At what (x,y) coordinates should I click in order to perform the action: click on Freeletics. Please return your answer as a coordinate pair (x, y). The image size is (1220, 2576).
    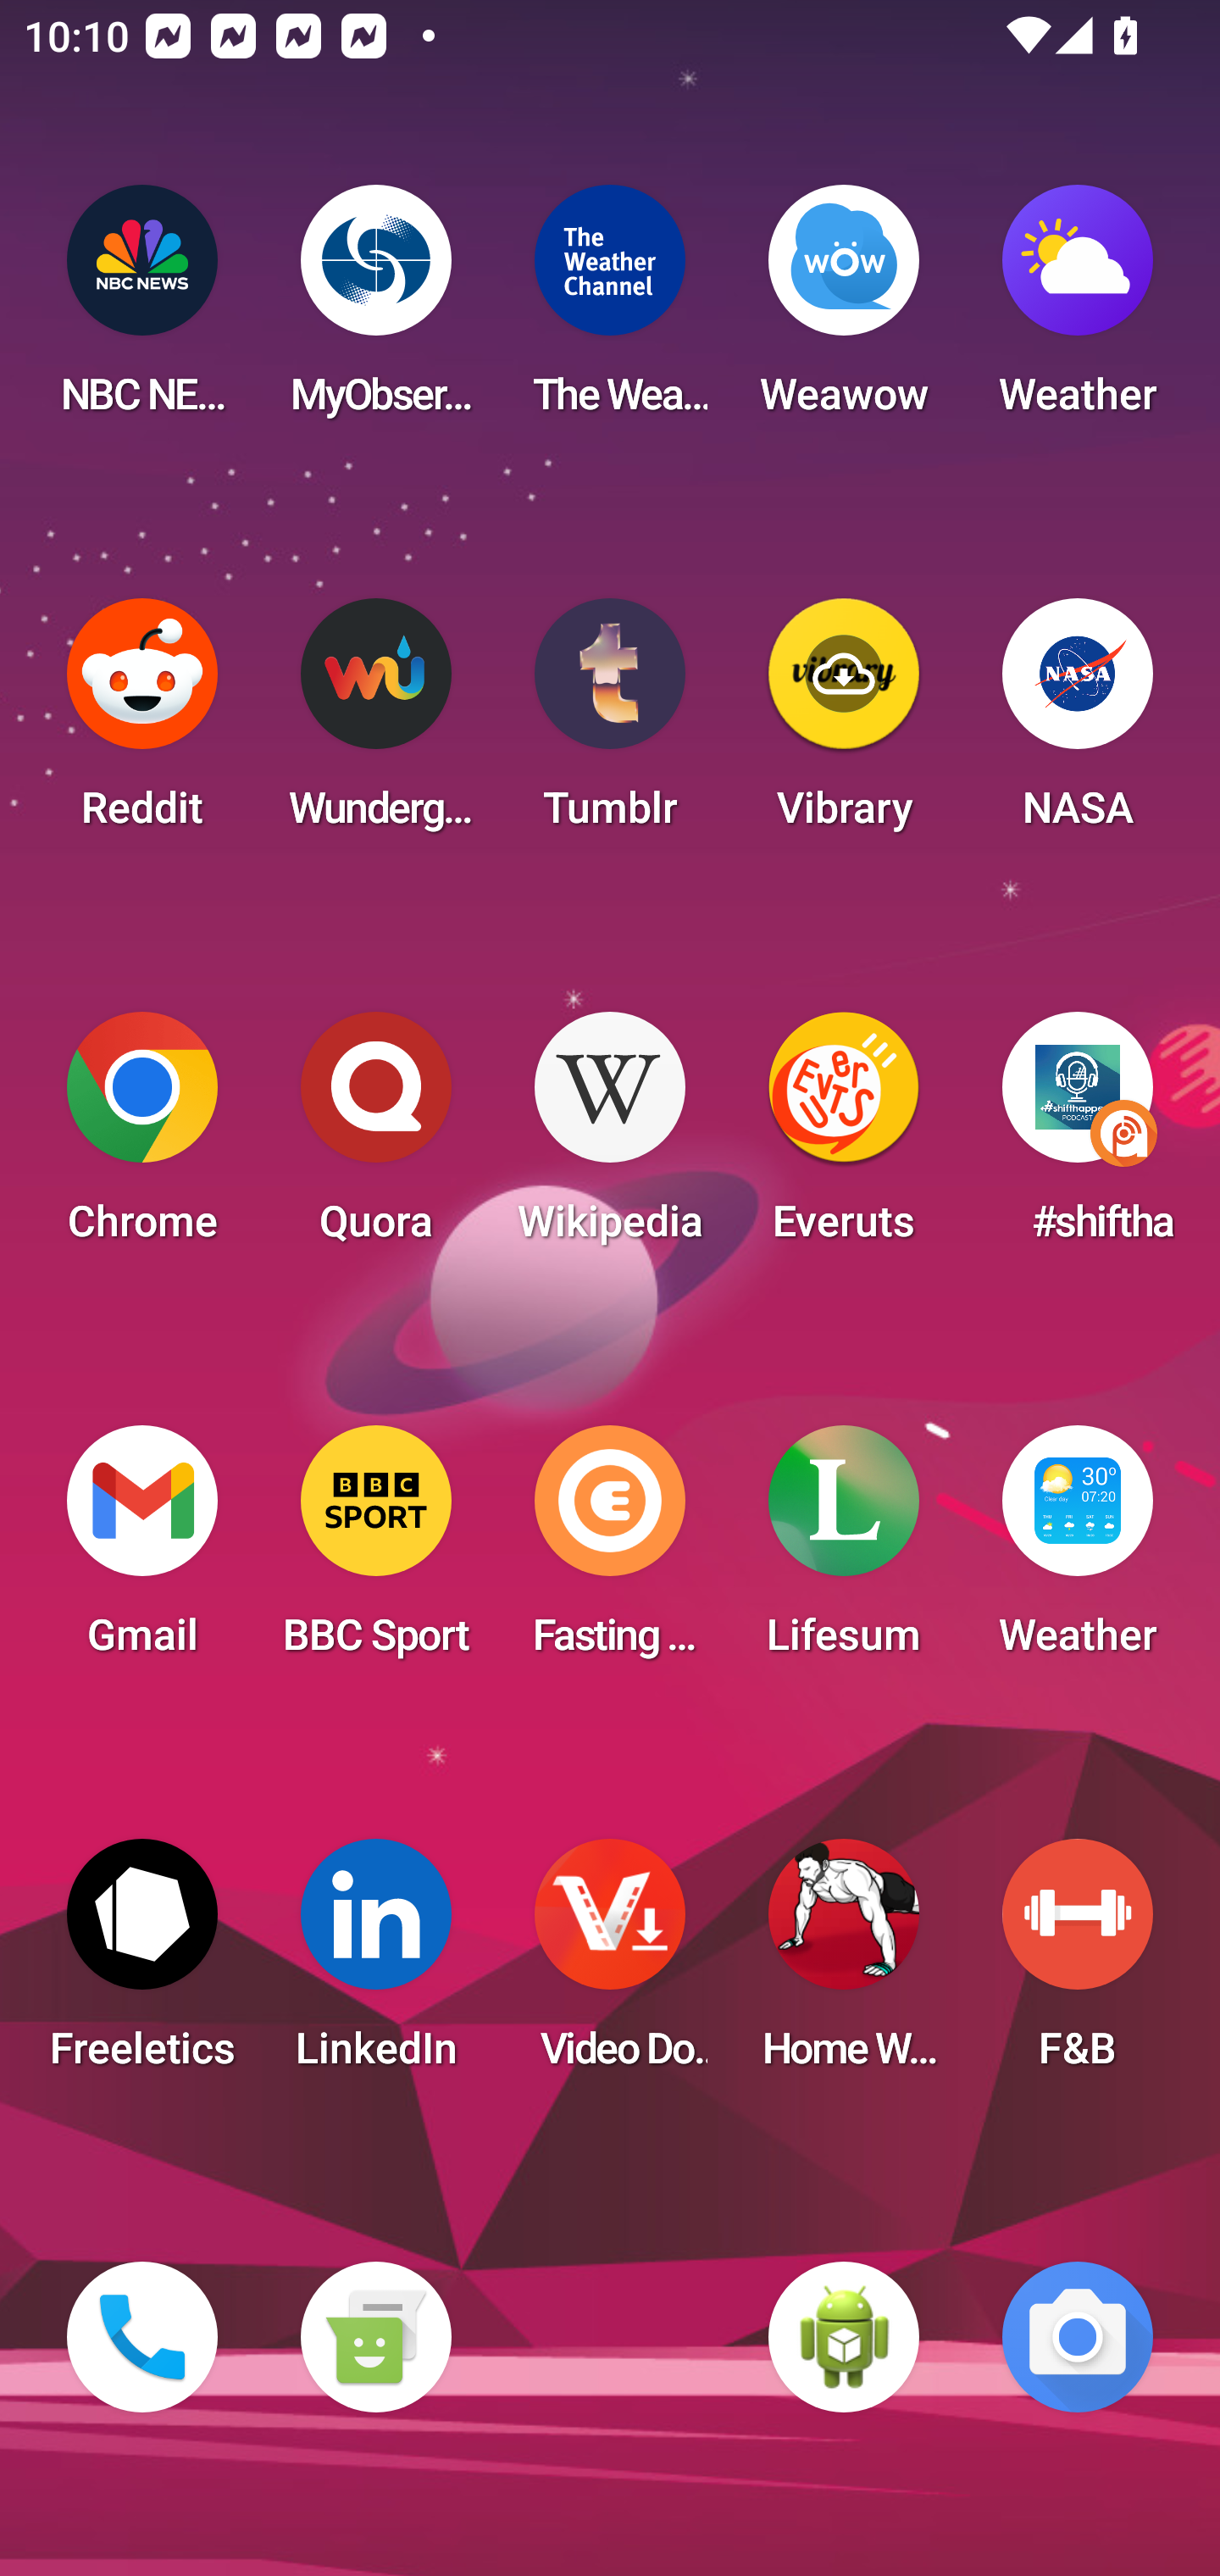
    Looking at the image, I should click on (142, 1964).